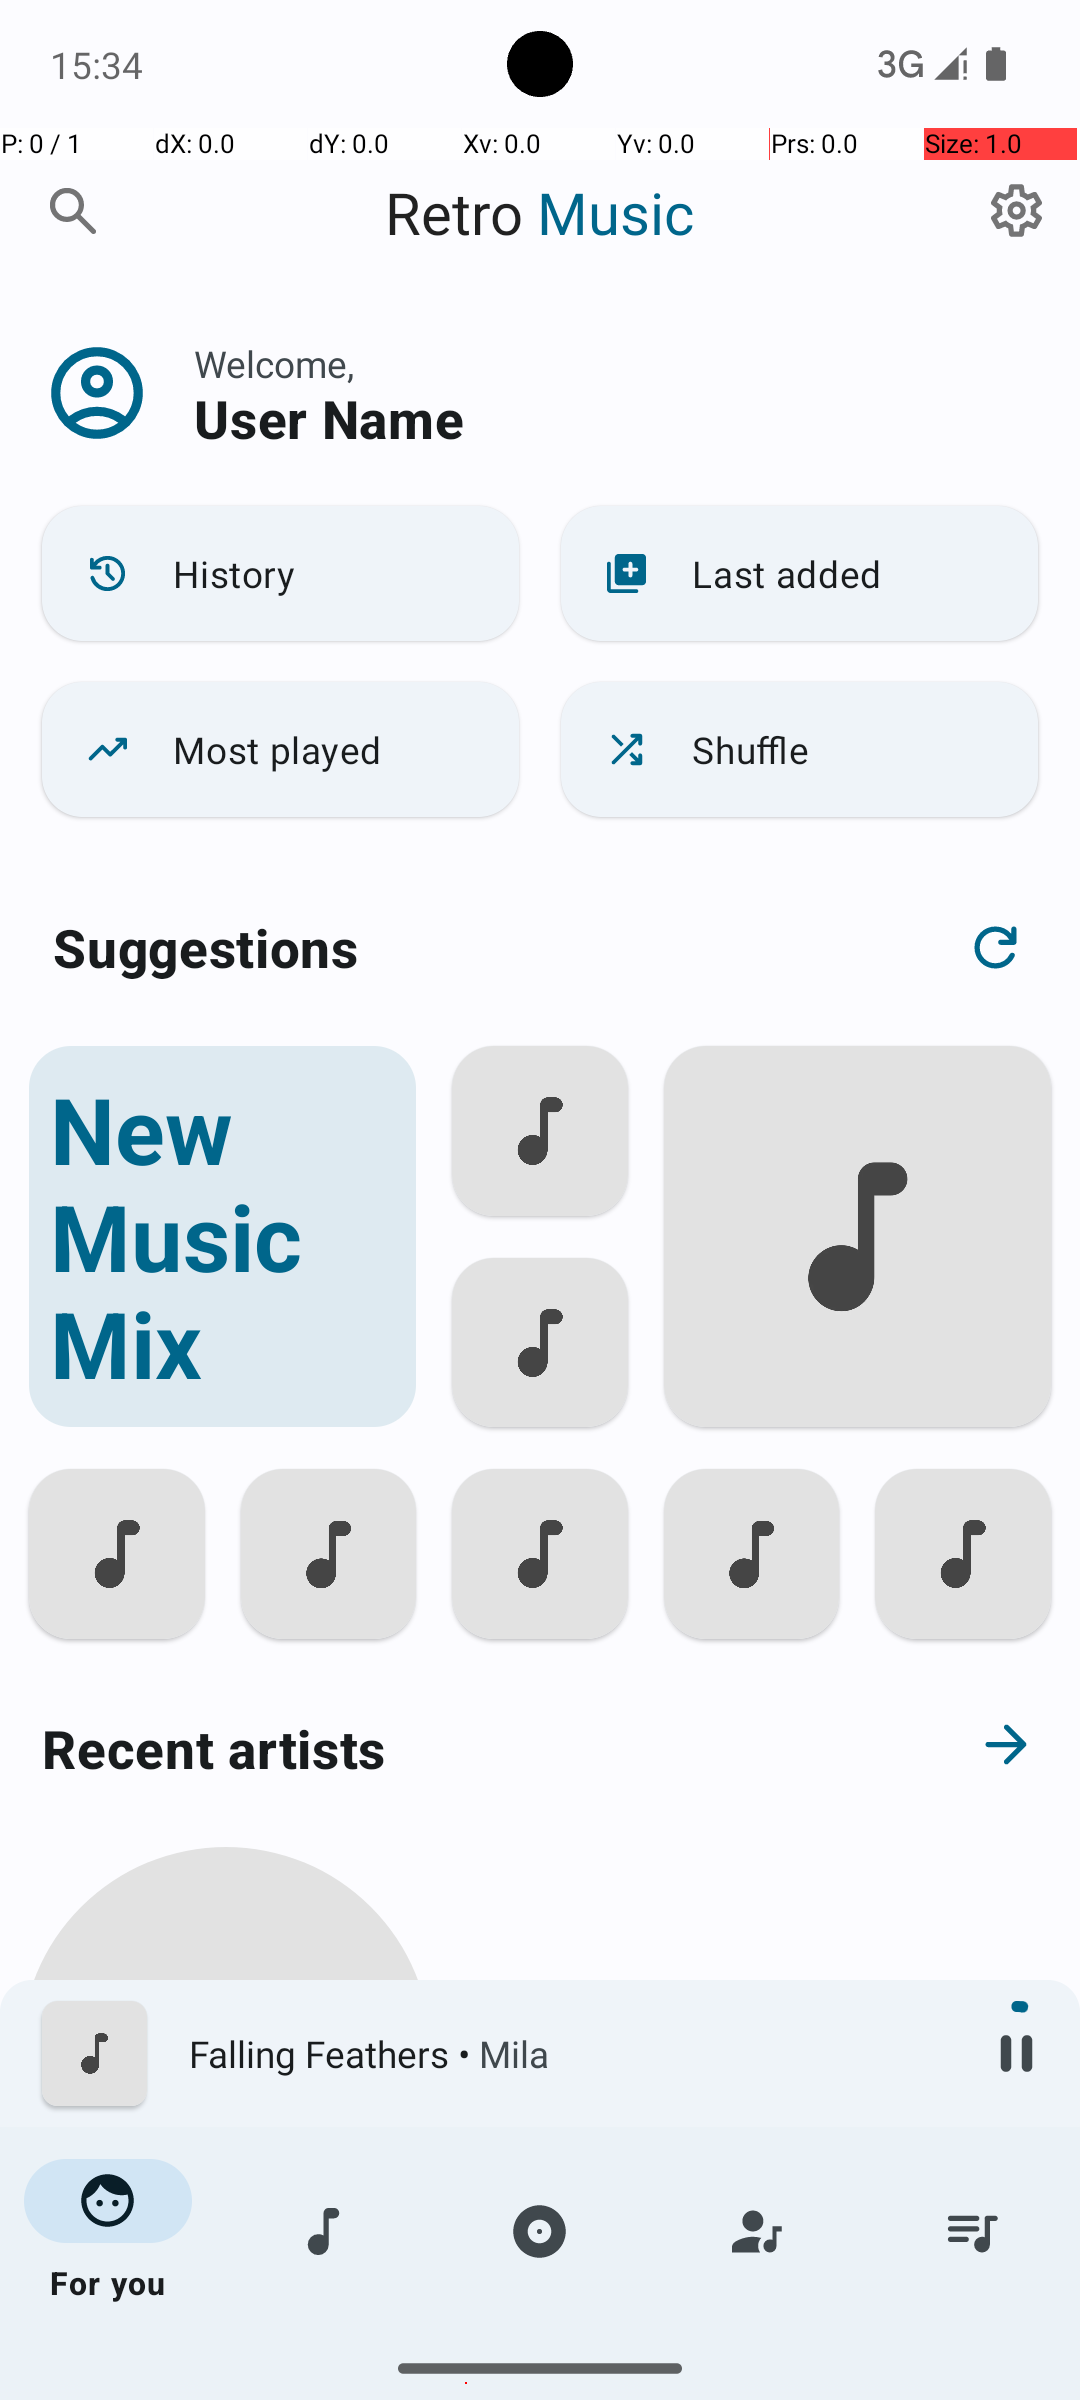  Describe the element at coordinates (571, 2054) in the screenshot. I see `Falling Feathers • Mila` at that location.